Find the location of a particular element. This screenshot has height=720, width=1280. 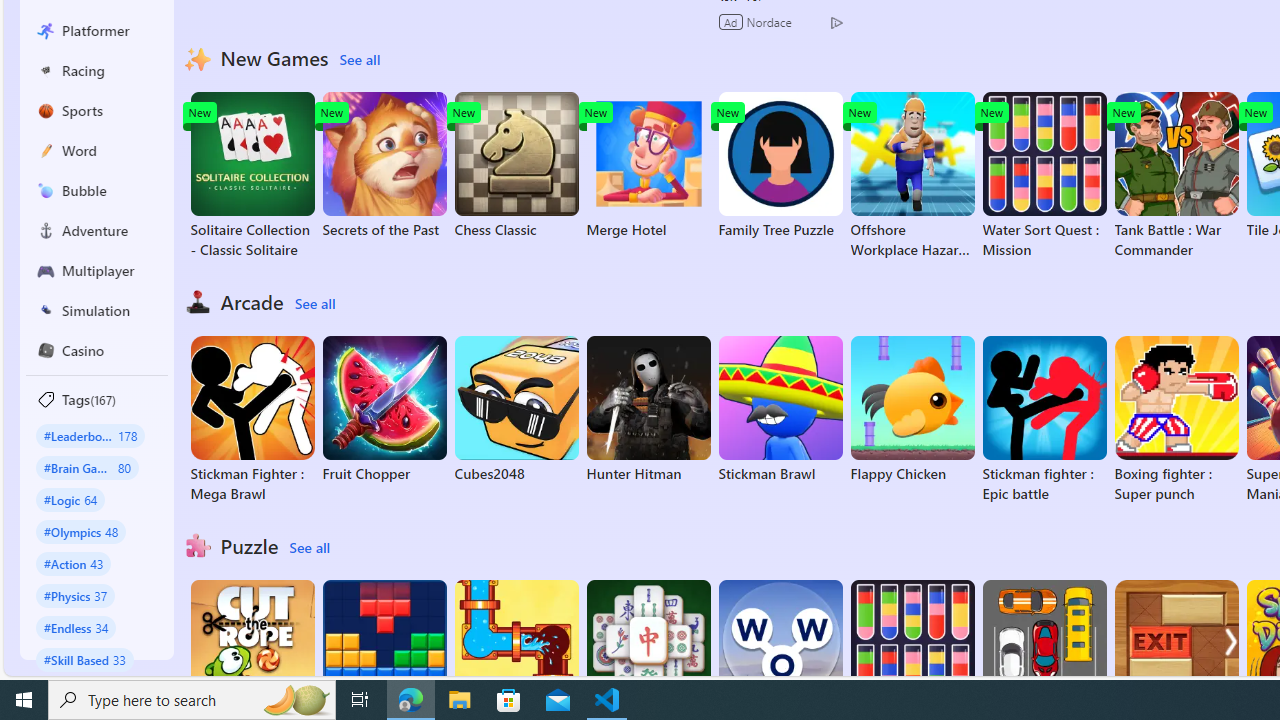

#Olympics 48 is located at coordinates (80, 532).